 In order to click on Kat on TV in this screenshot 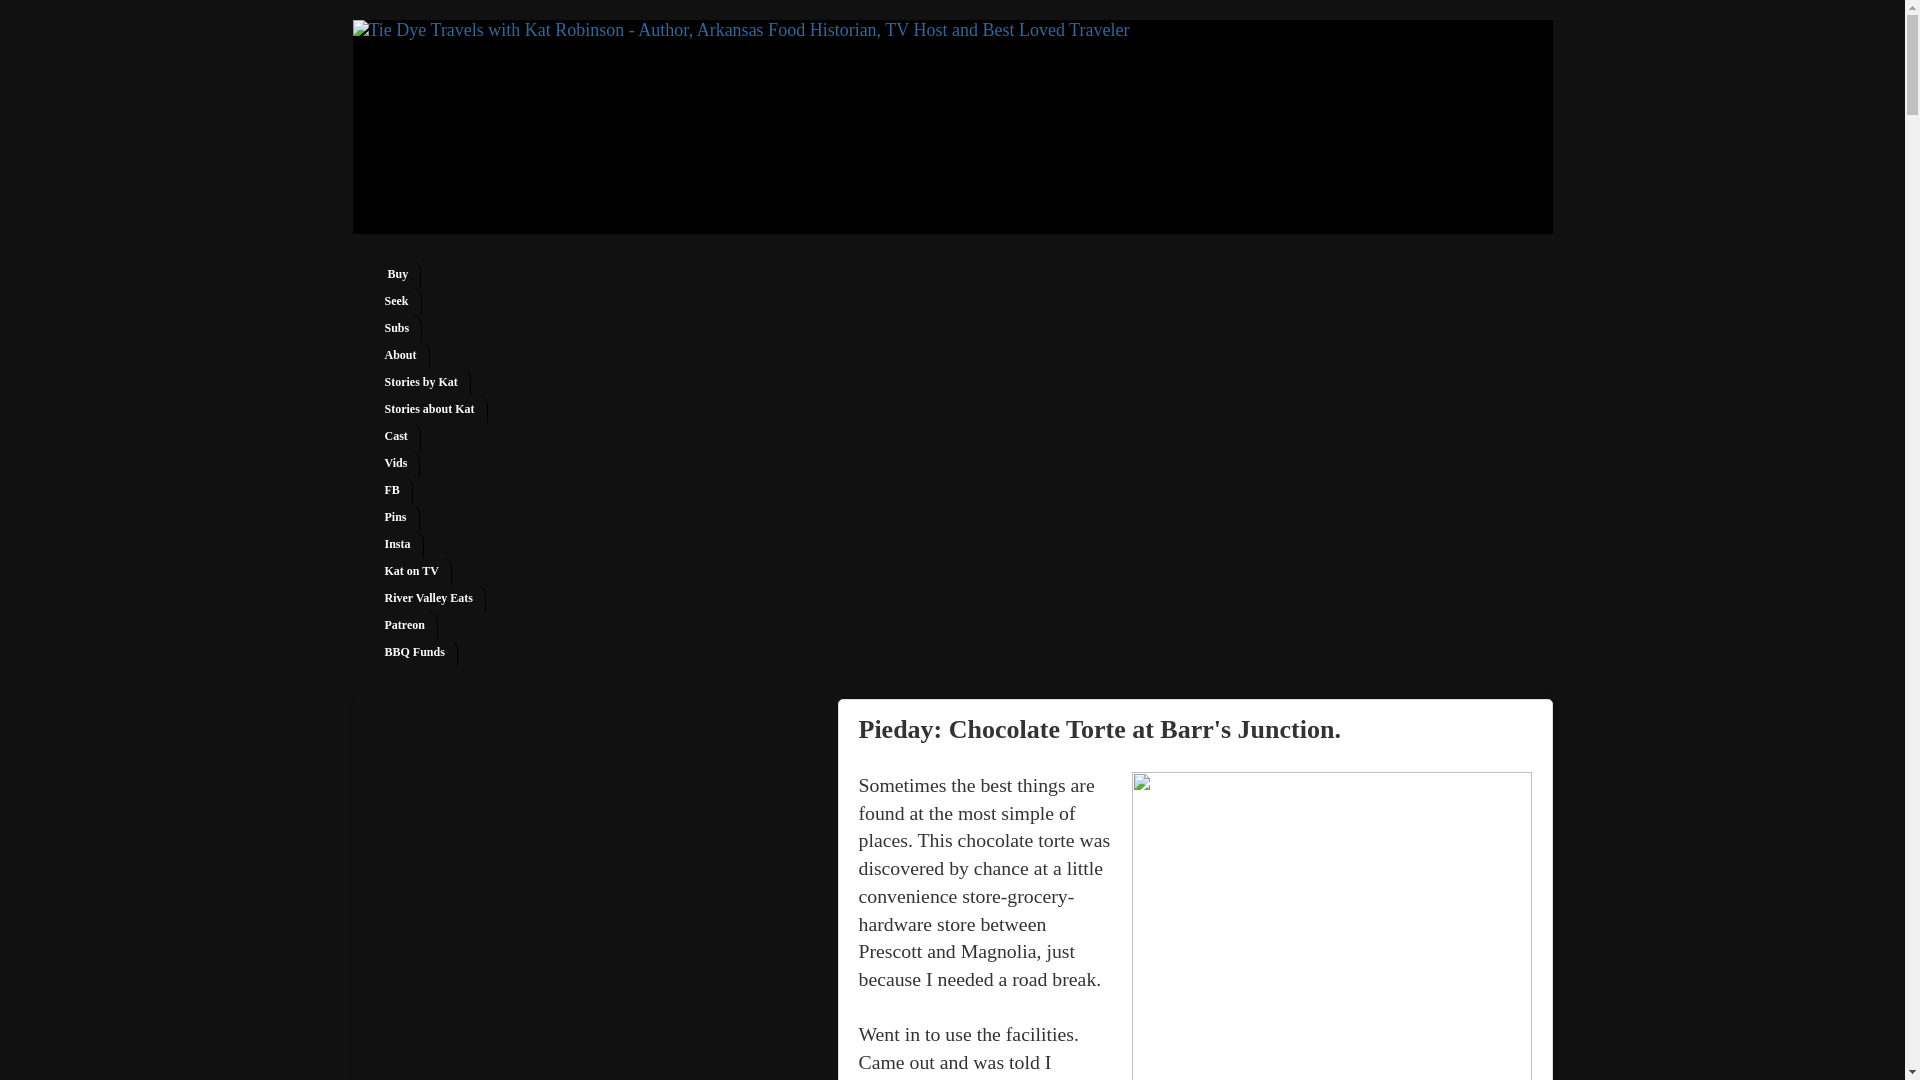, I will do `click(412, 572)`.